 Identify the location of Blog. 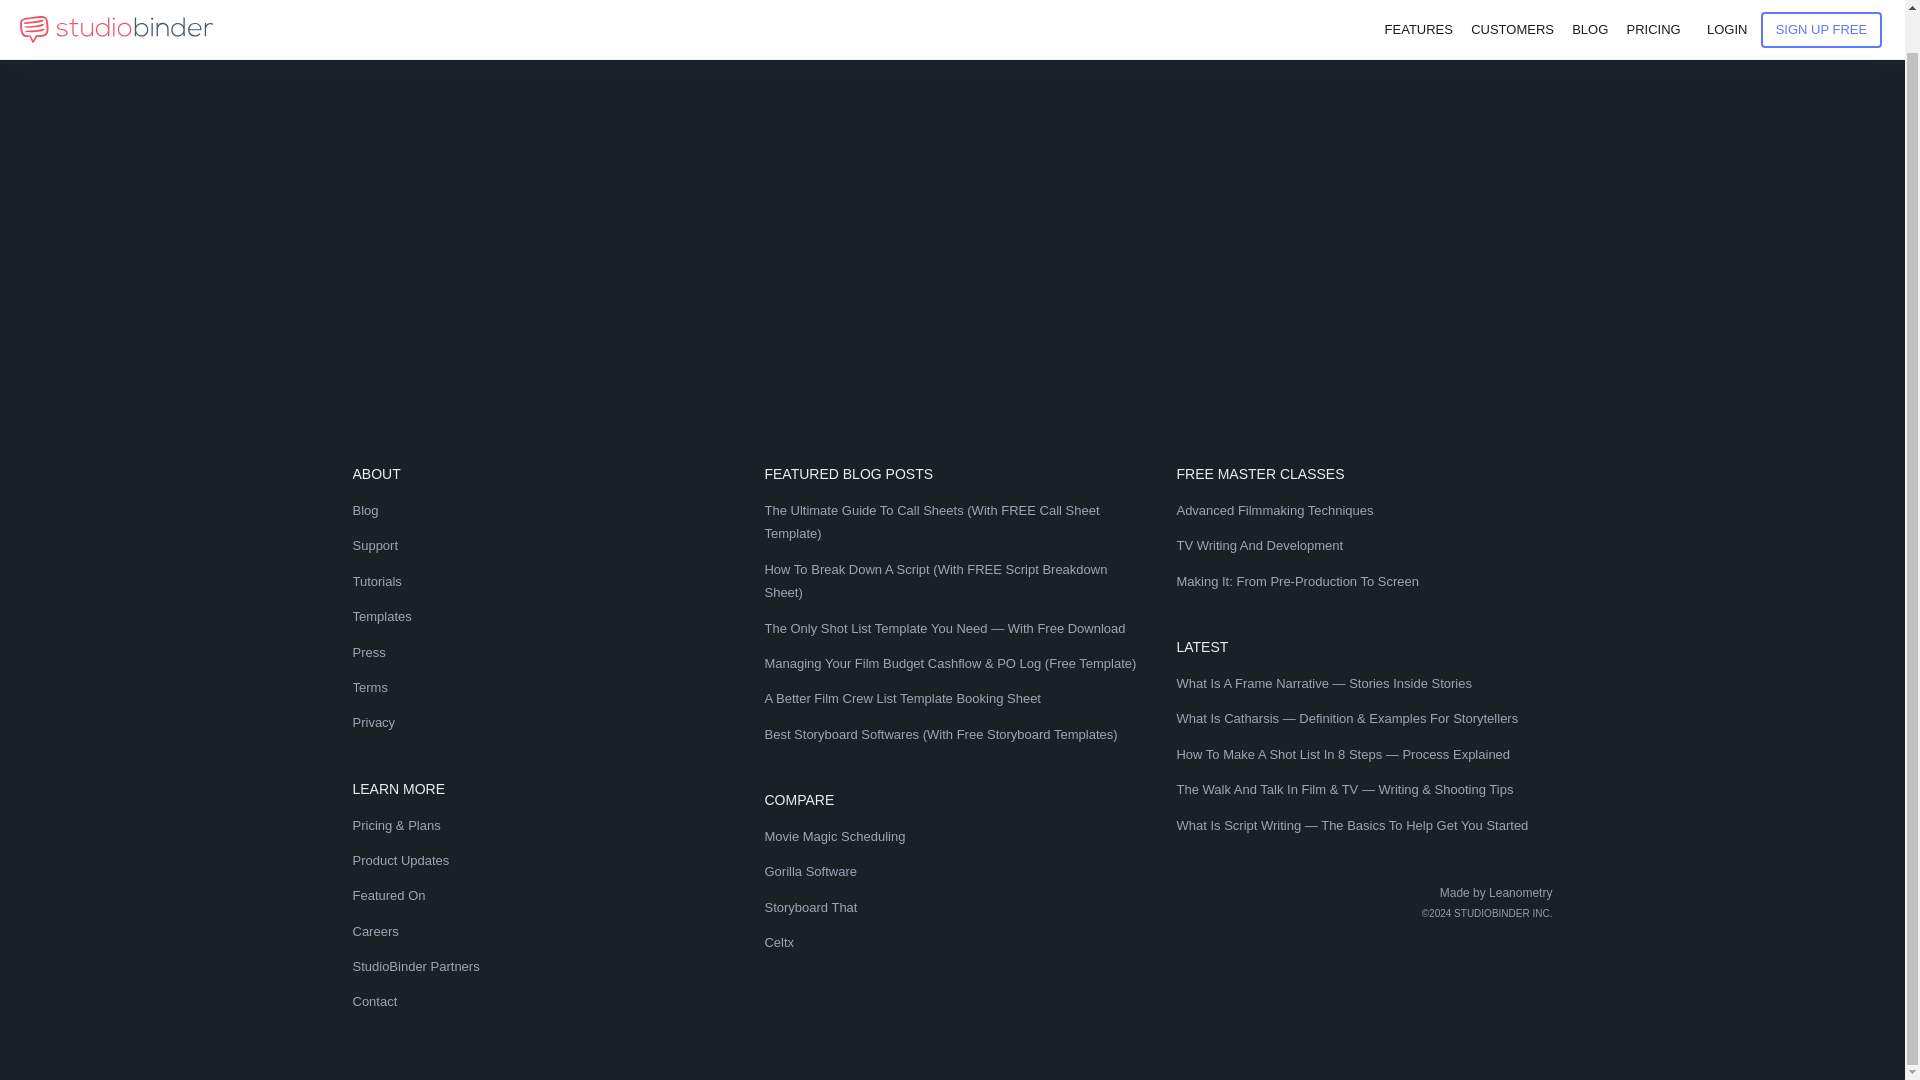
(539, 510).